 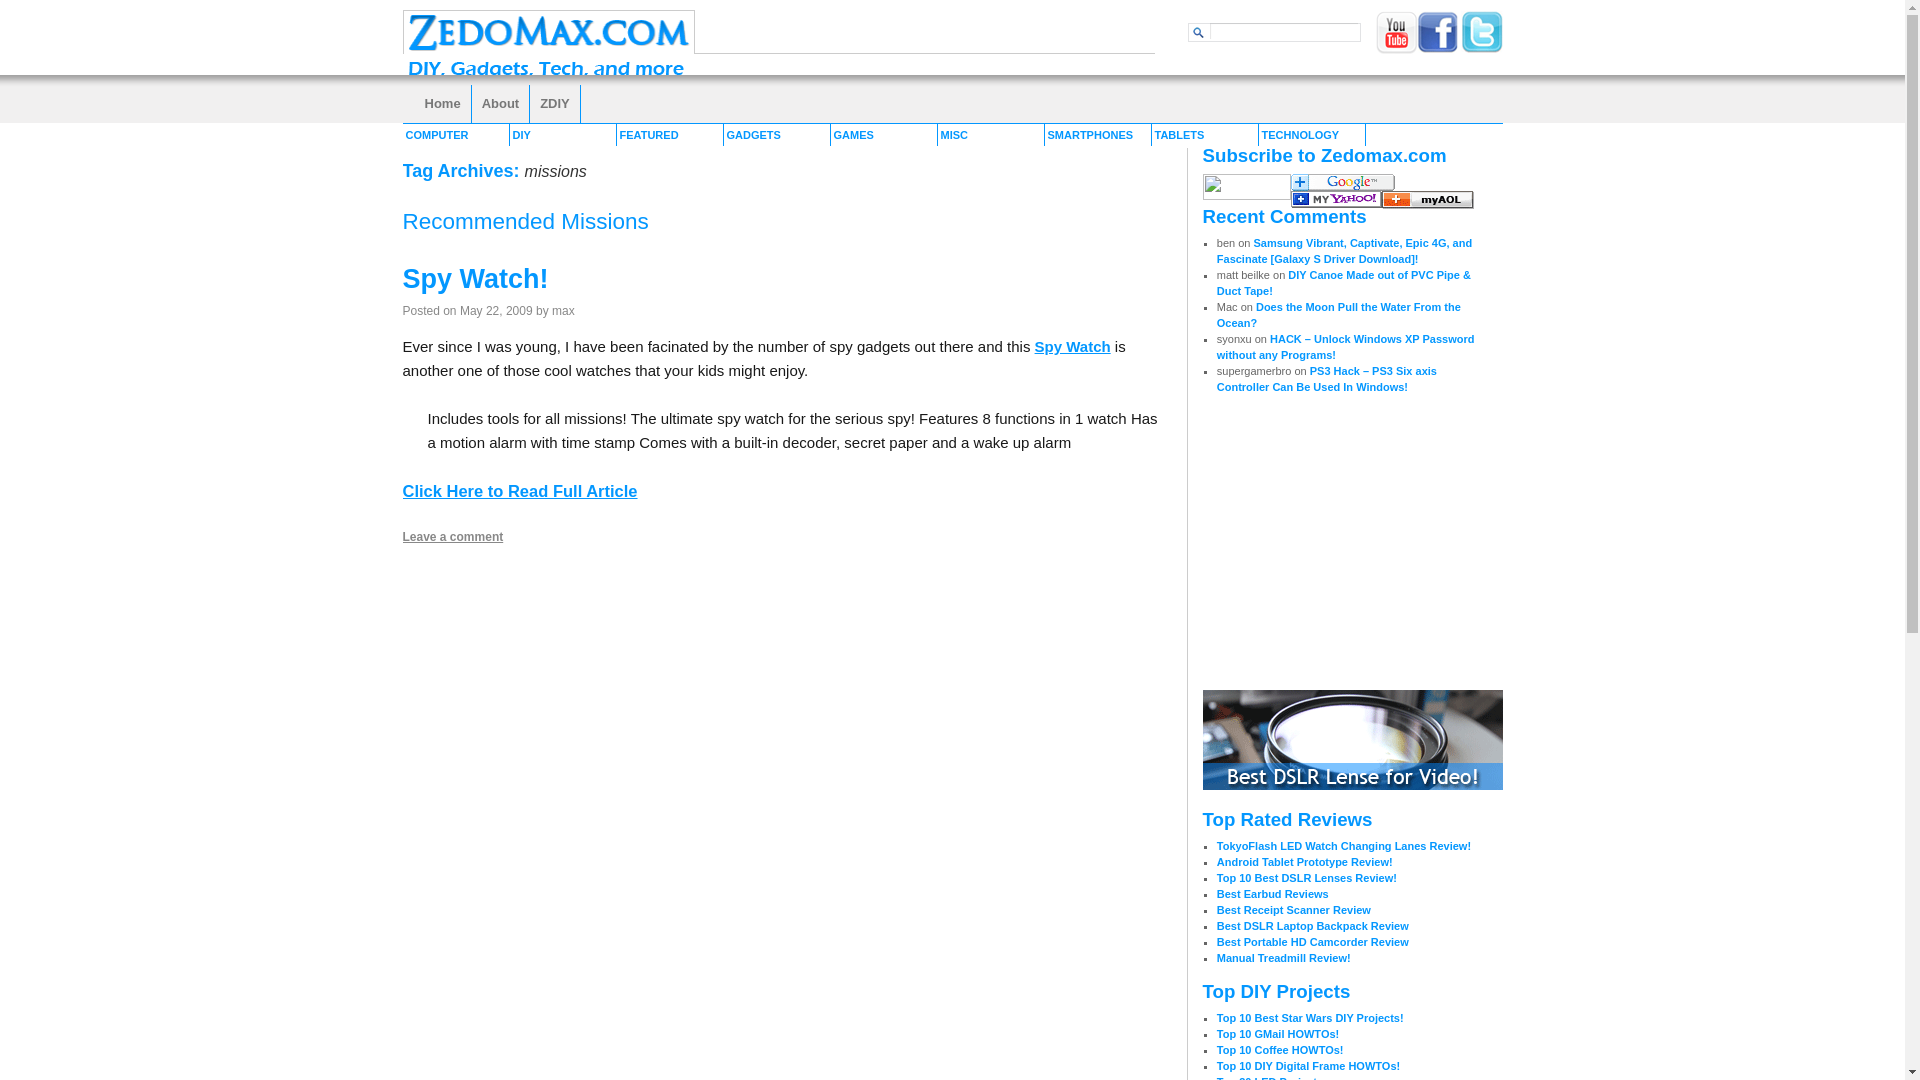 What do you see at coordinates (502, 104) in the screenshot?
I see `About` at bounding box center [502, 104].